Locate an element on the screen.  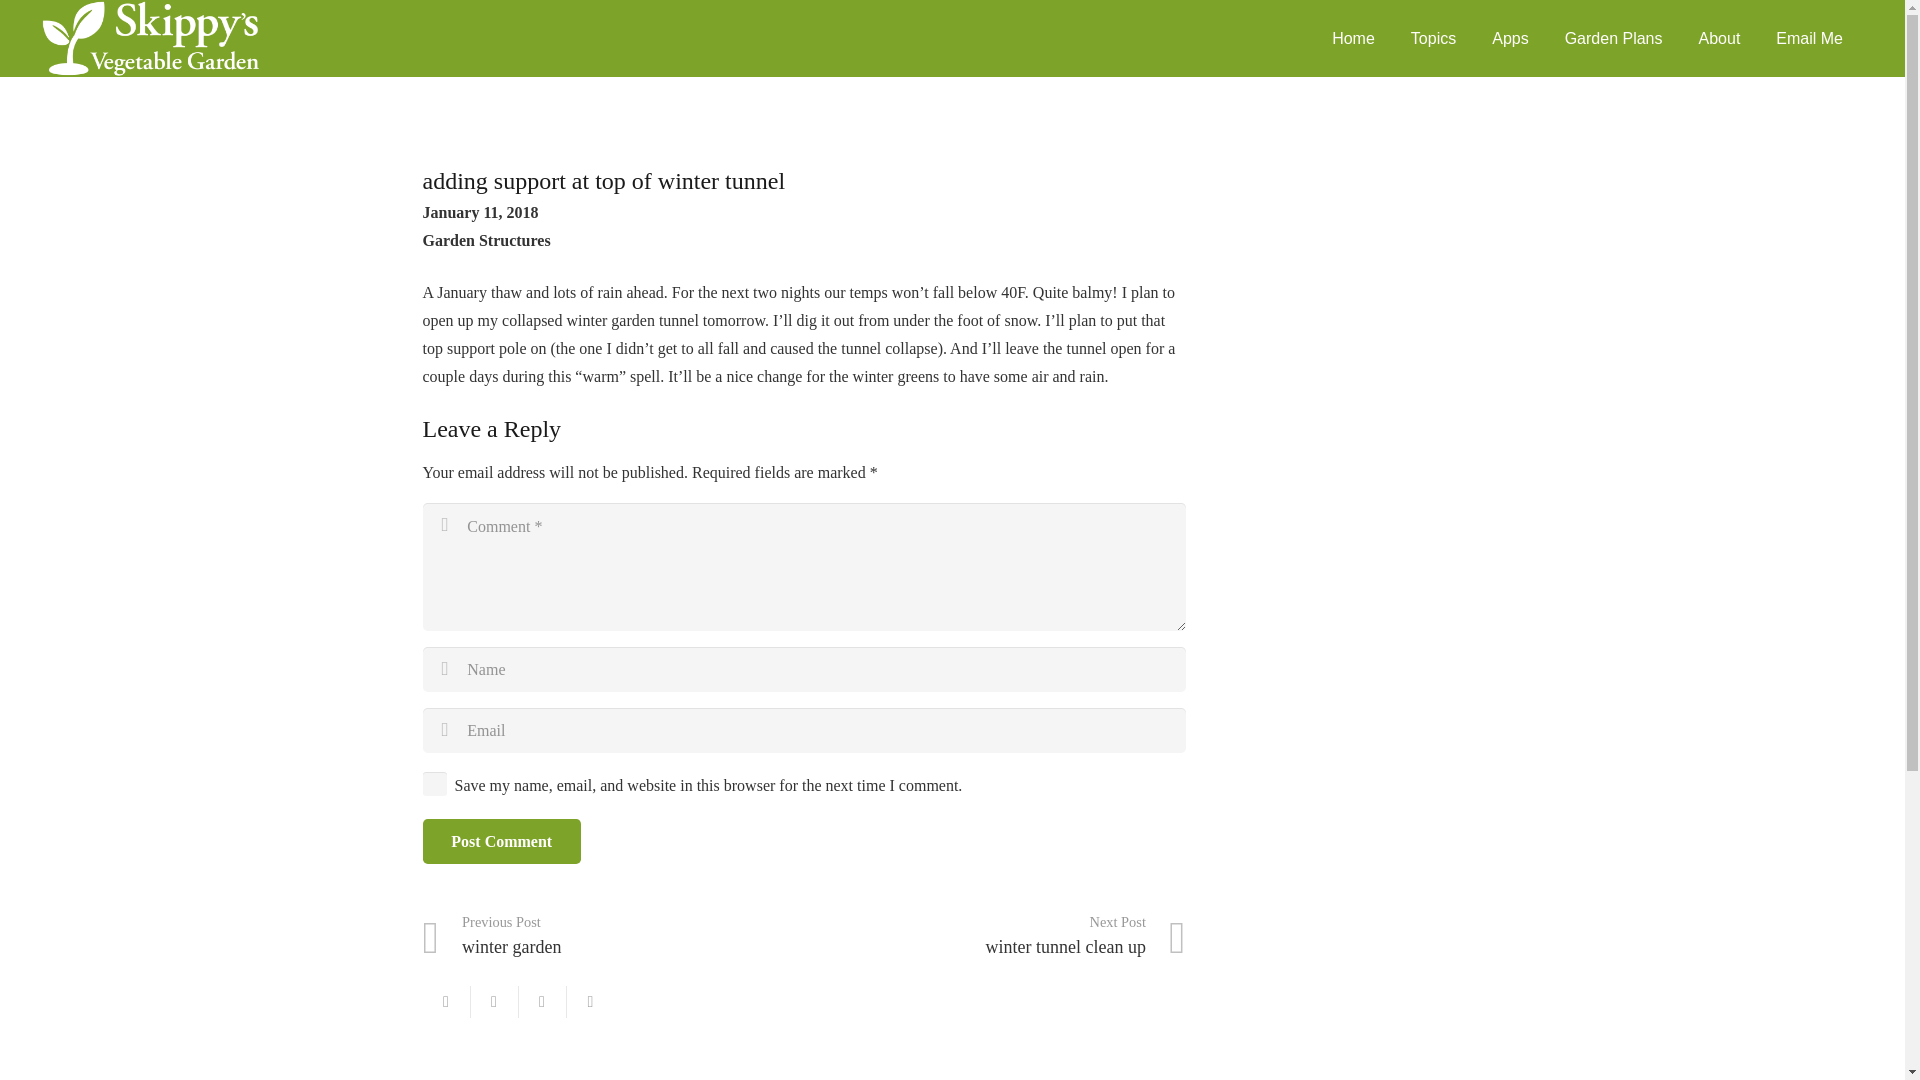
Pin this is located at coordinates (590, 1002).